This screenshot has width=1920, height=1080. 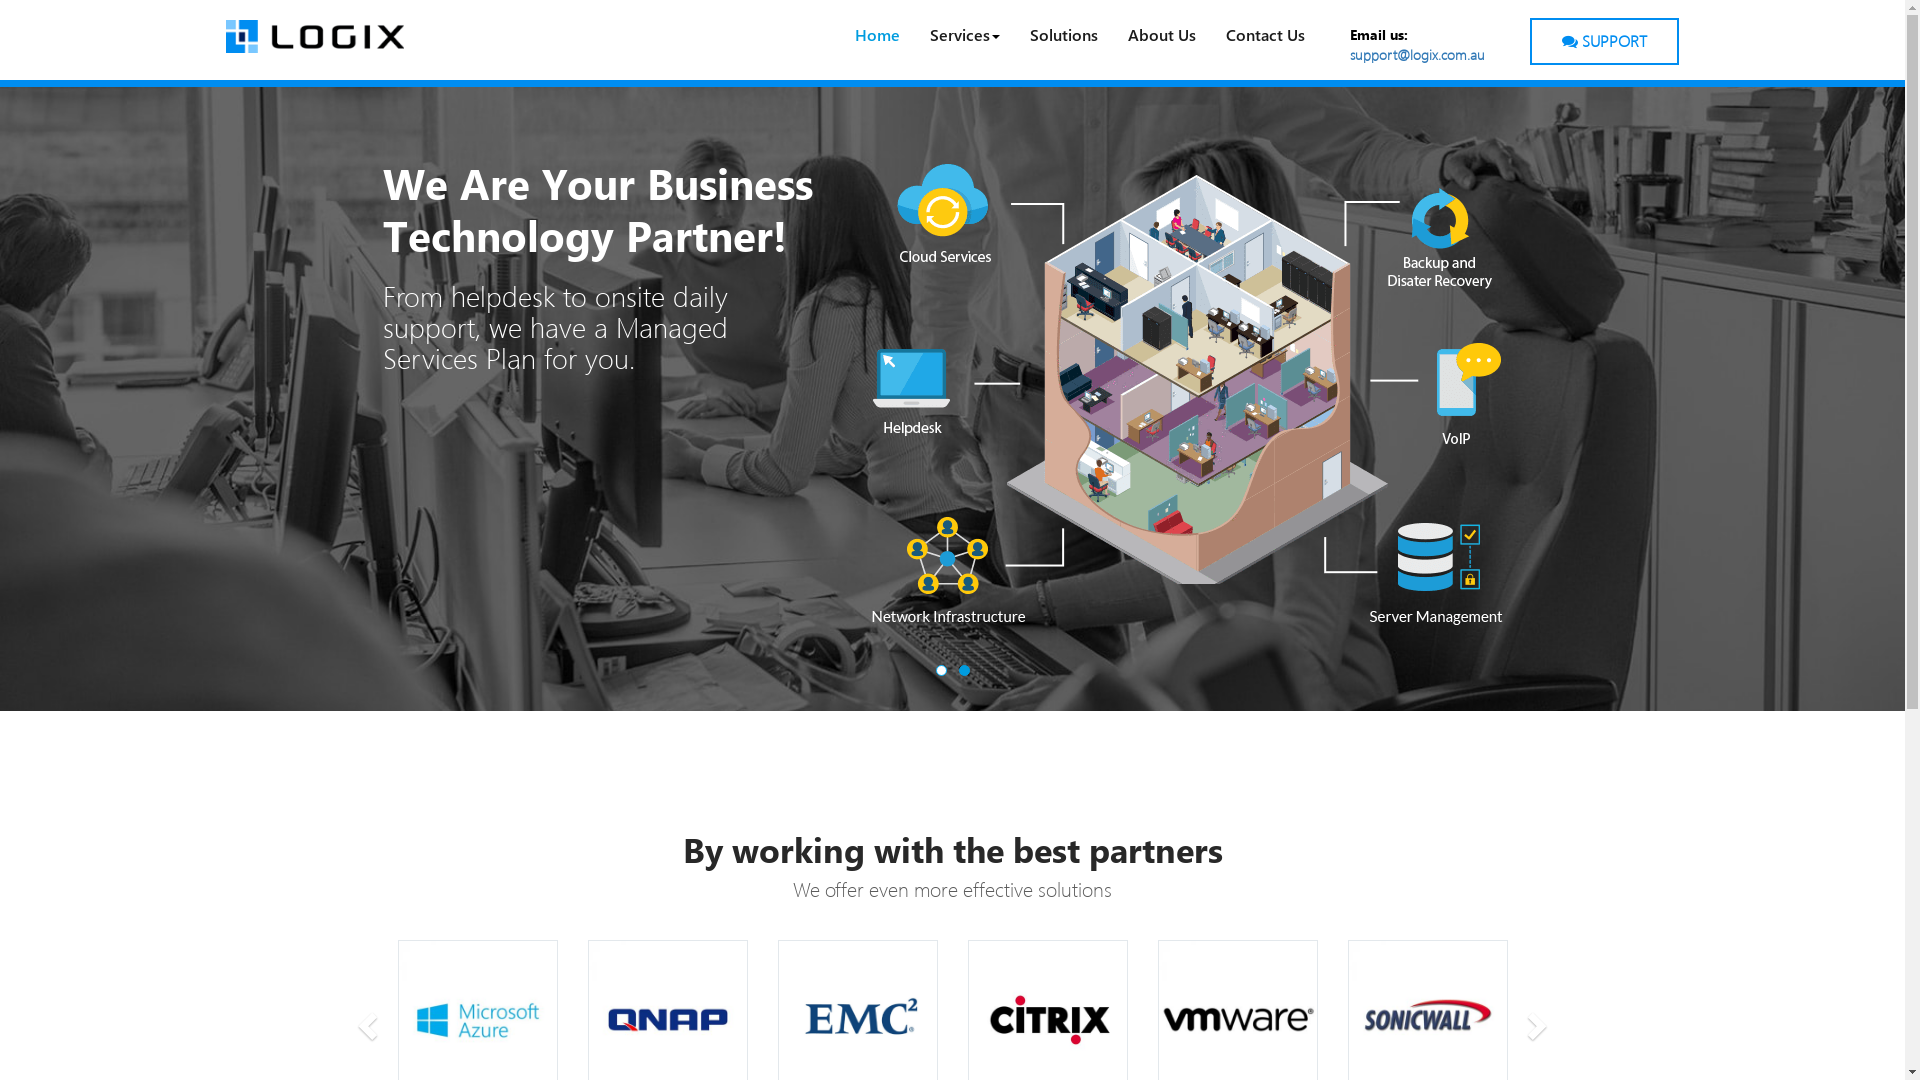 I want to click on Home
(Current), so click(x=878, y=35).